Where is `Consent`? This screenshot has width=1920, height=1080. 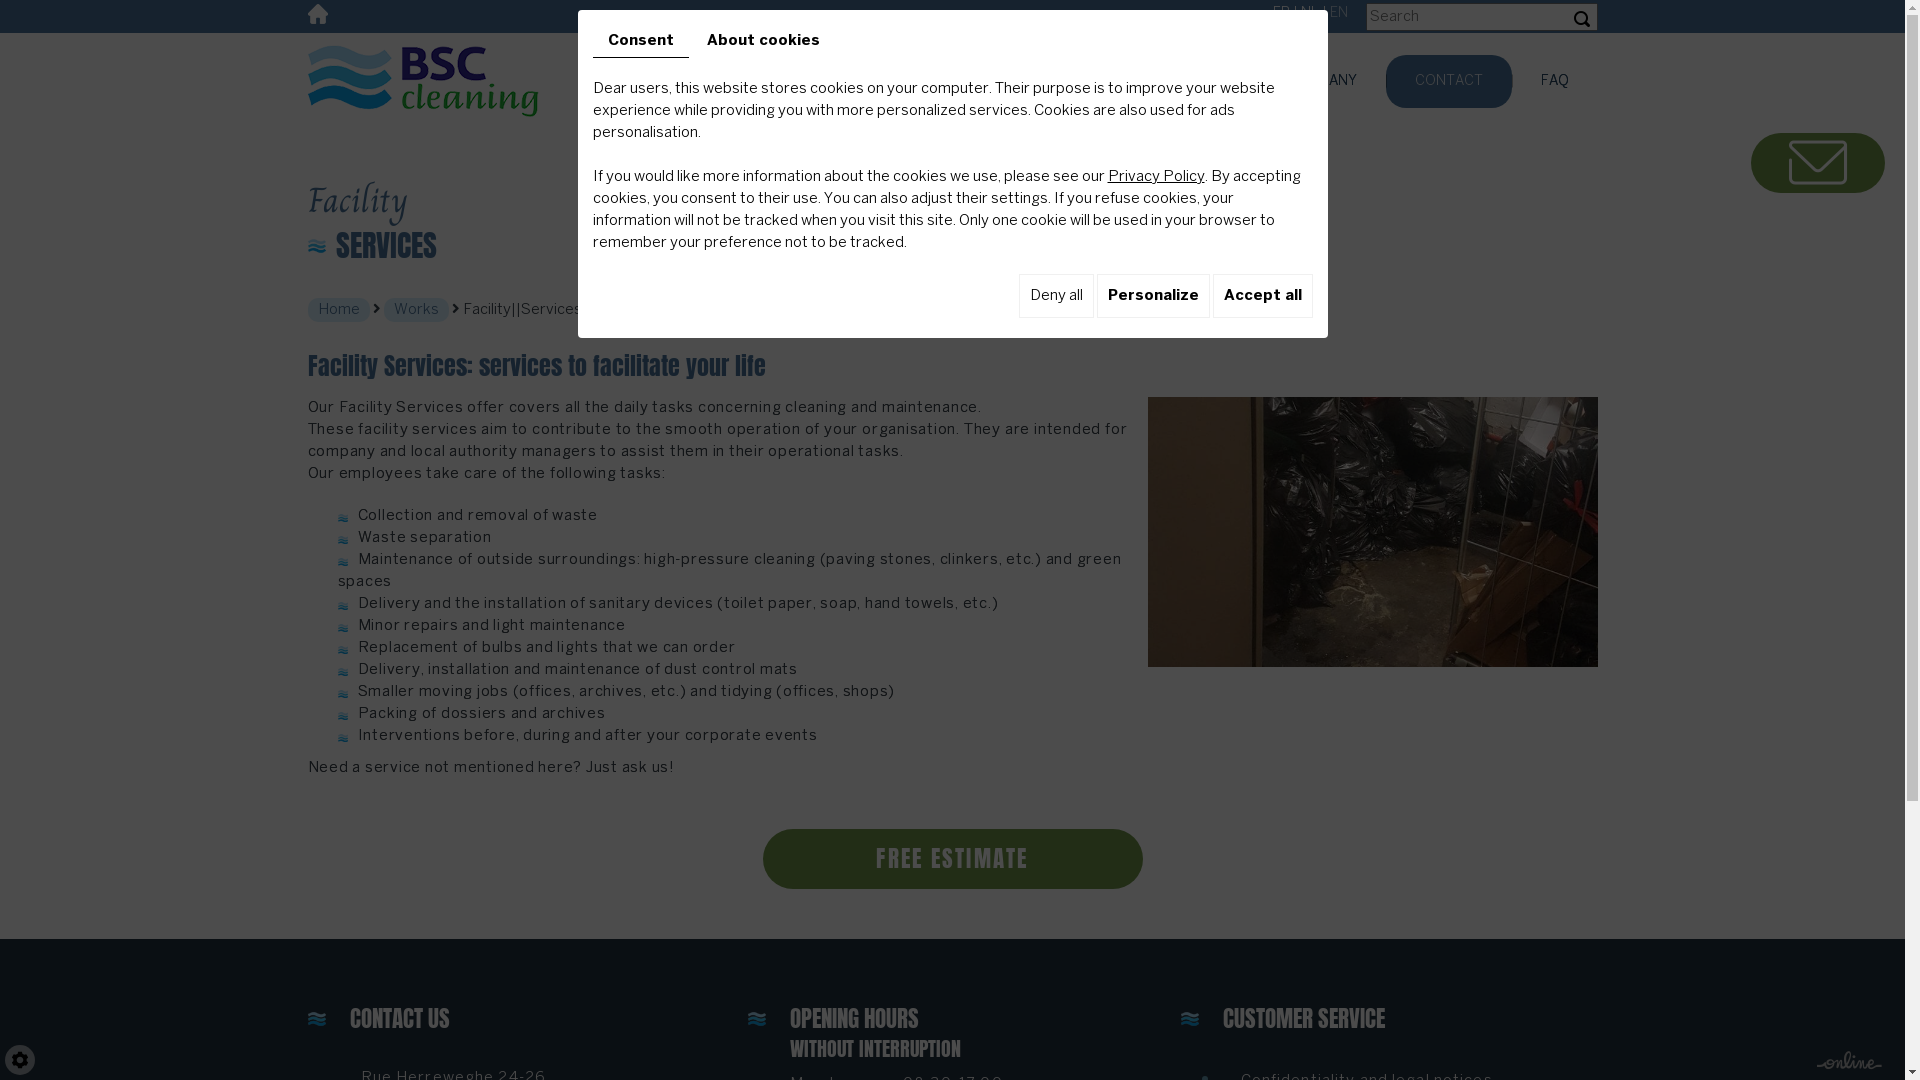 Consent is located at coordinates (640, 42).